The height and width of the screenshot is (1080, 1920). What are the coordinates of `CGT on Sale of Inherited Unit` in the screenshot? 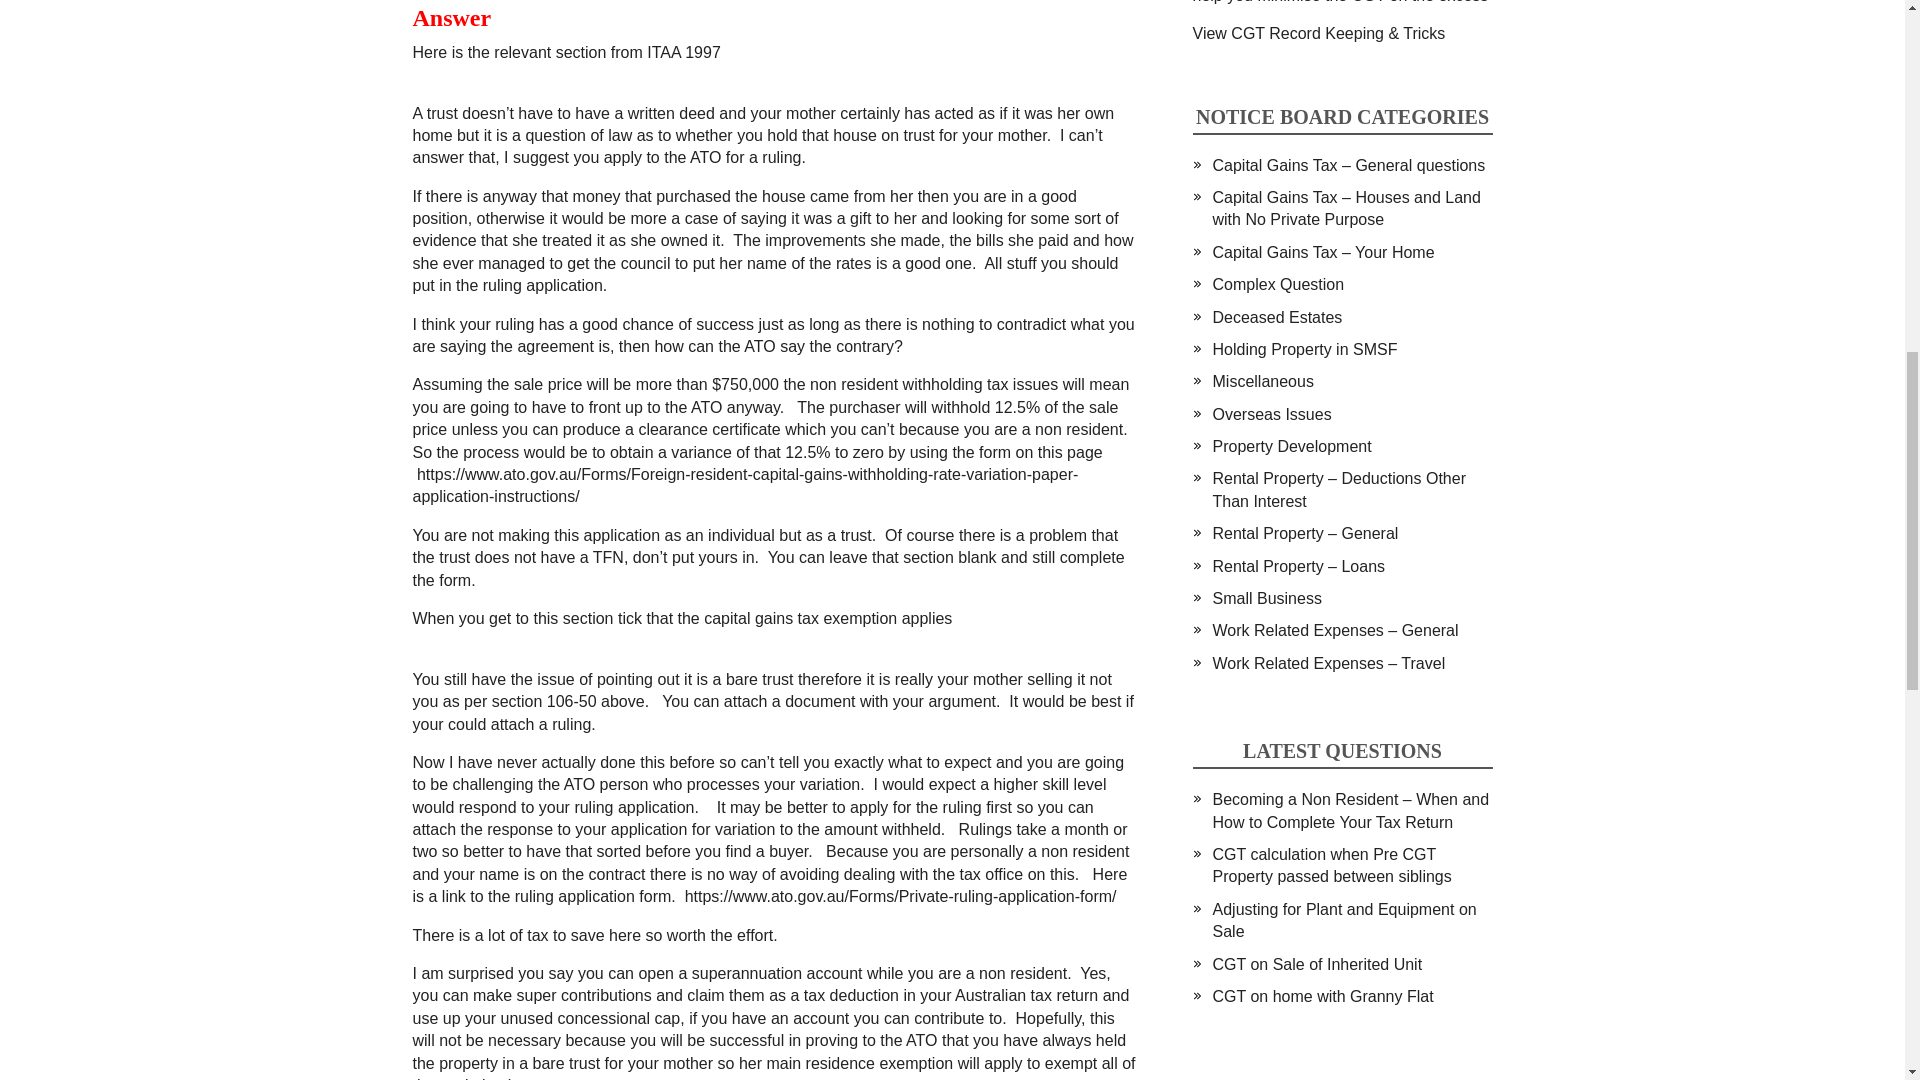 It's located at (1316, 964).